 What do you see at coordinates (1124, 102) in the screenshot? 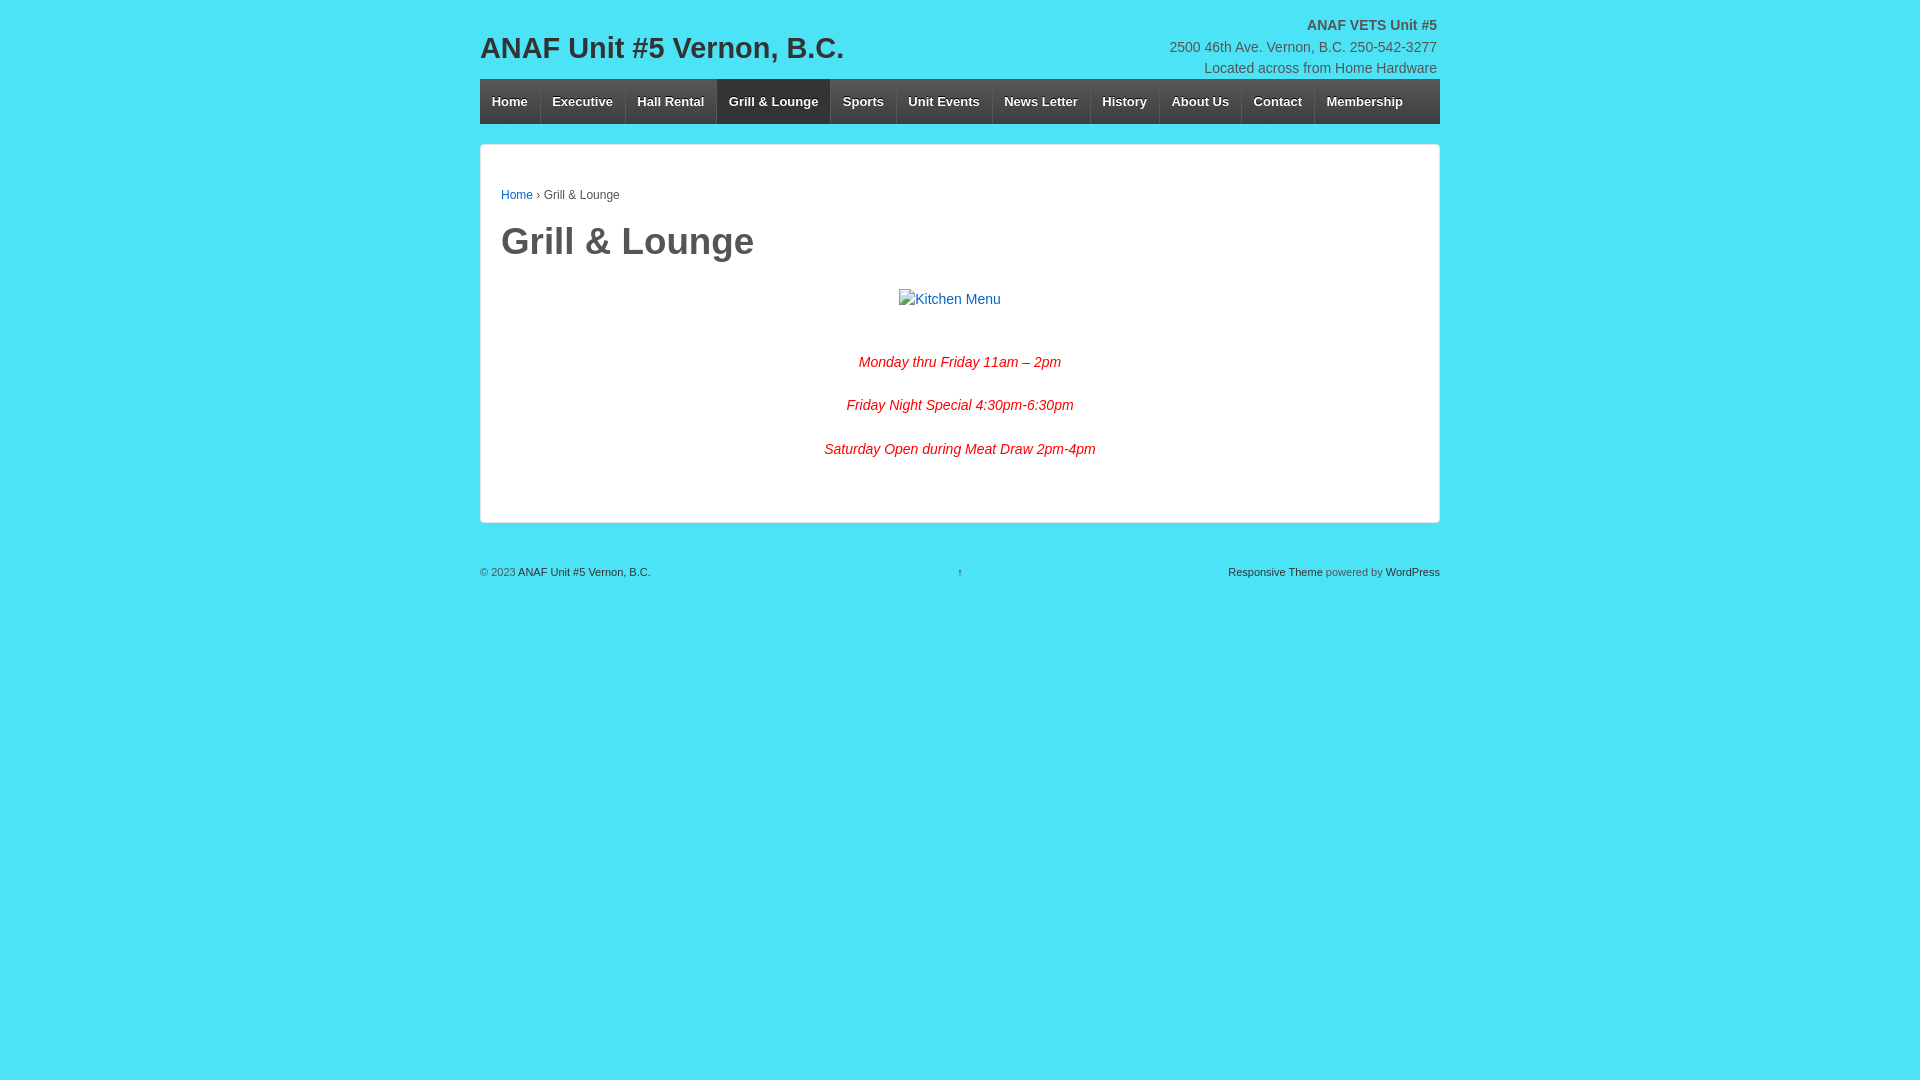
I see `History` at bounding box center [1124, 102].